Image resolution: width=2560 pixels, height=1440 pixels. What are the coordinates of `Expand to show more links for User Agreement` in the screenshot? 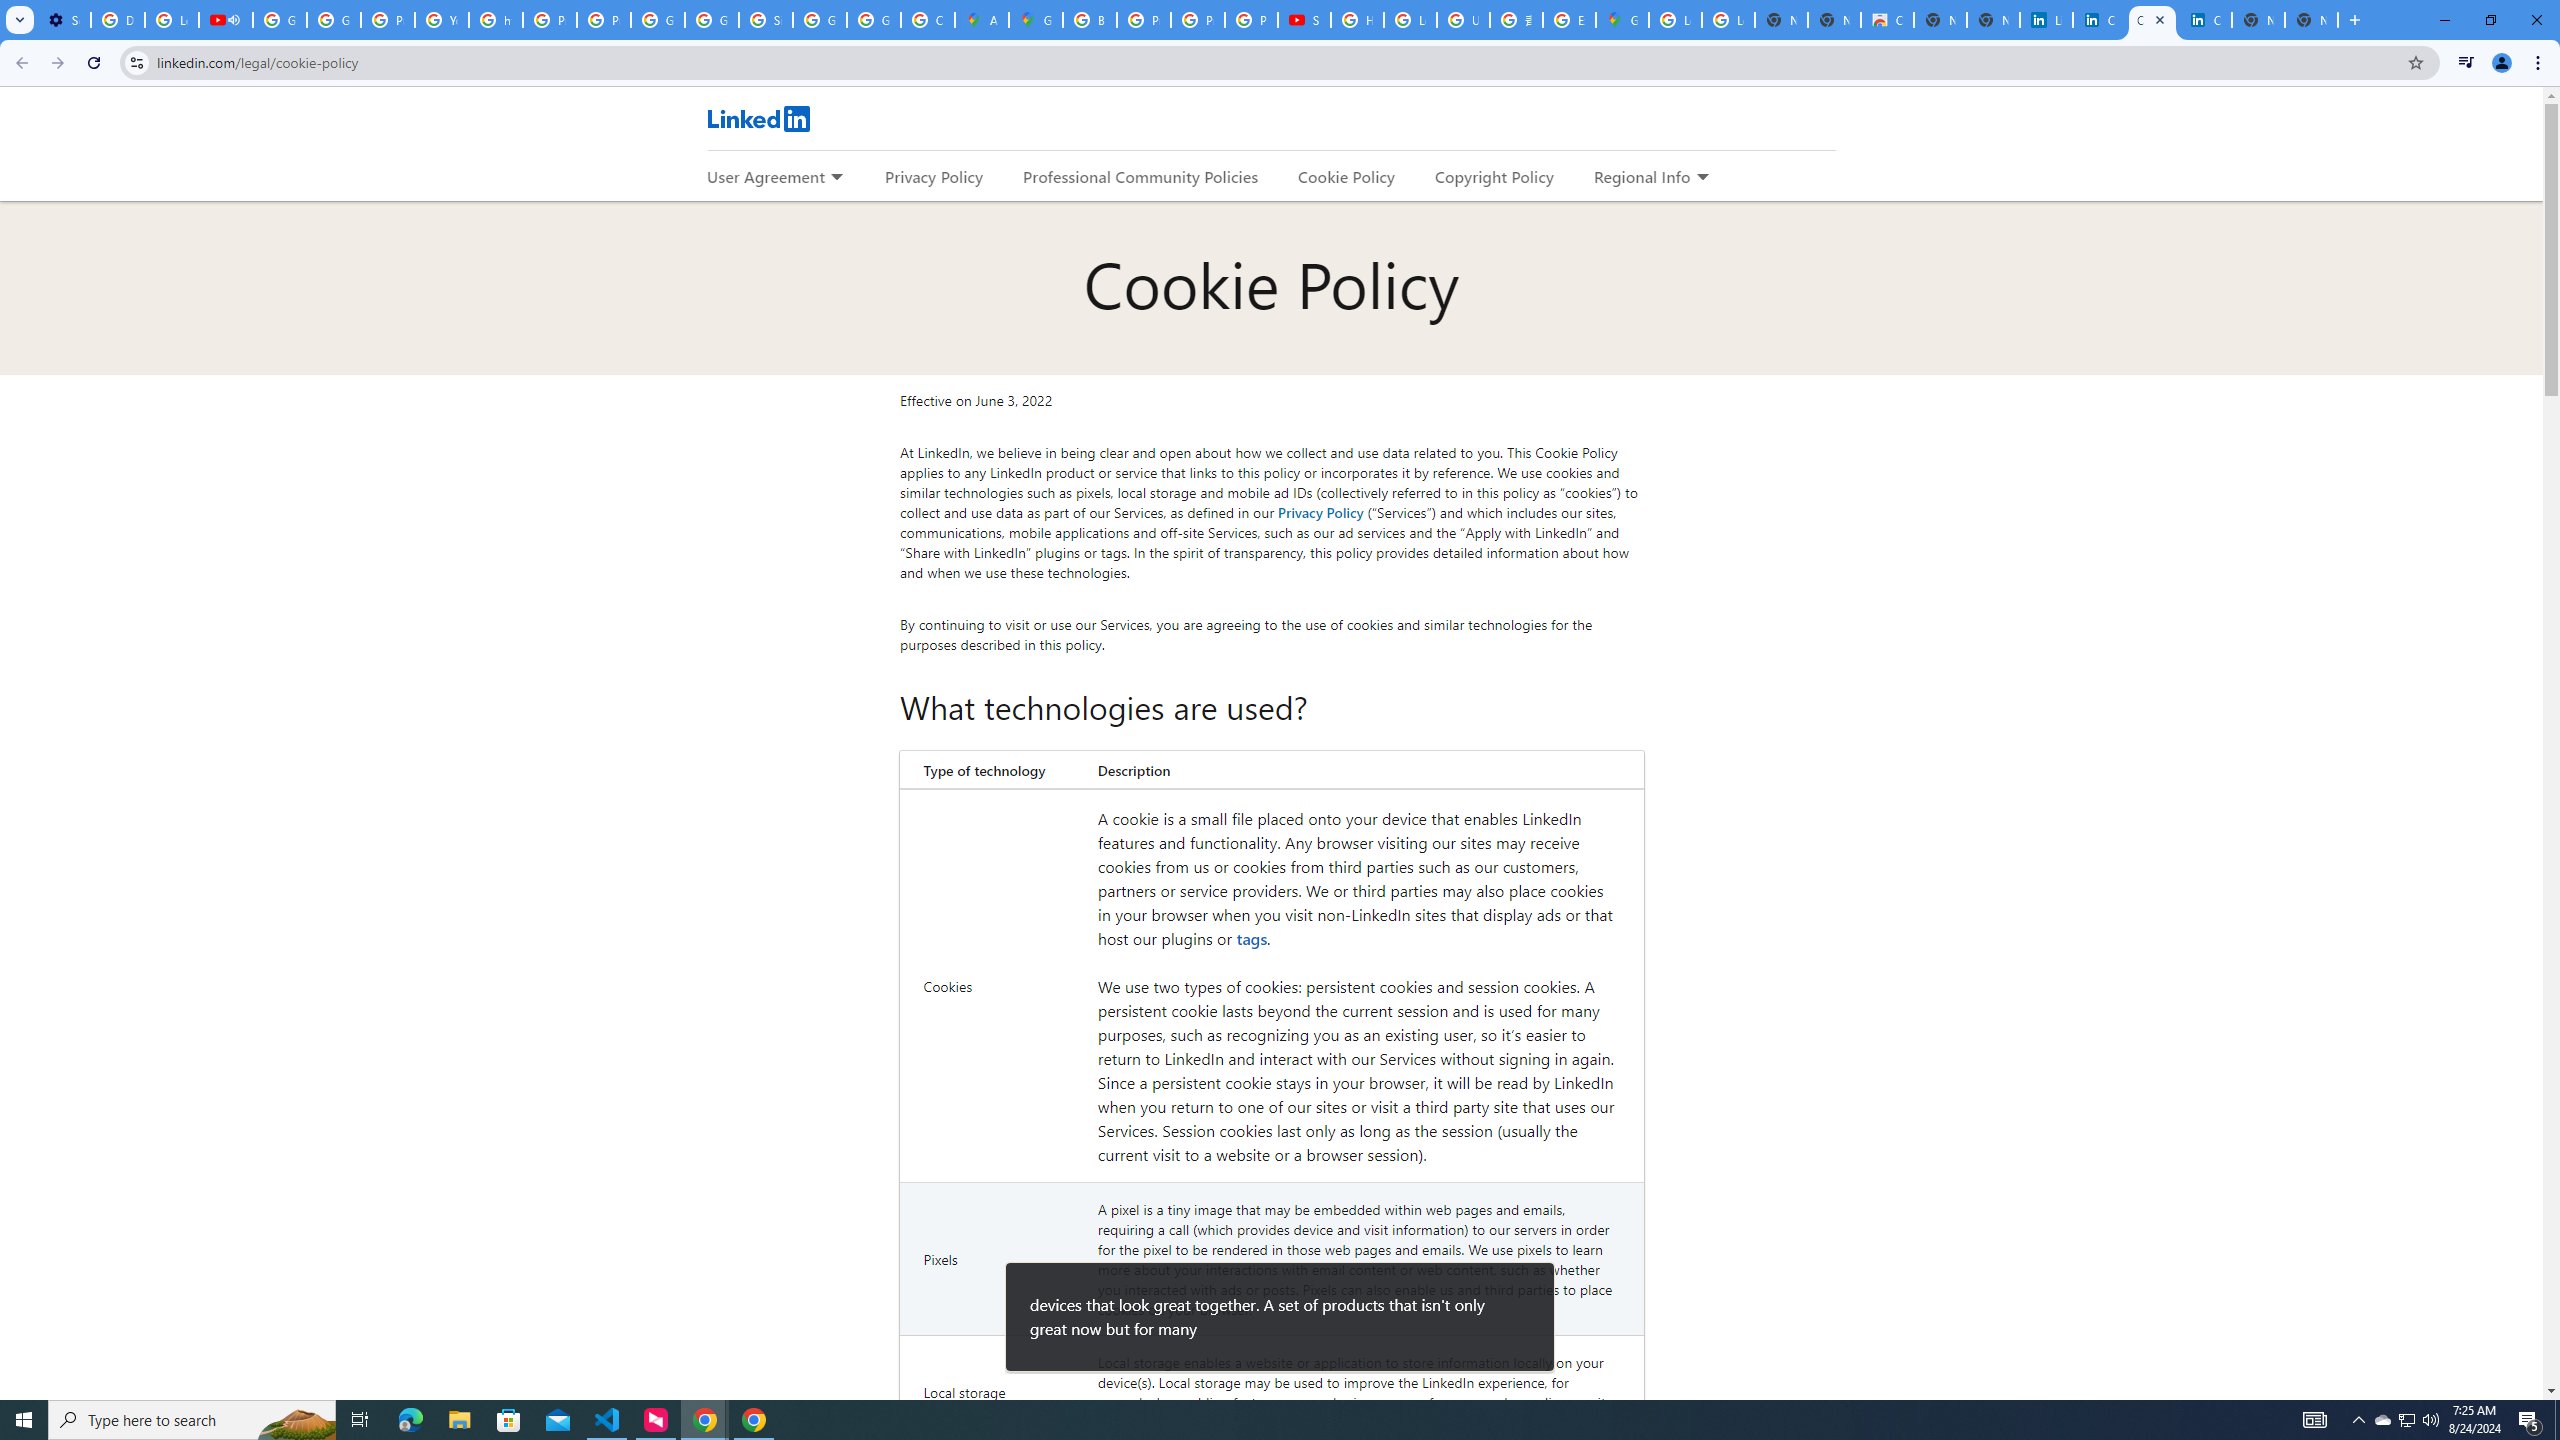 It's located at (835, 178).